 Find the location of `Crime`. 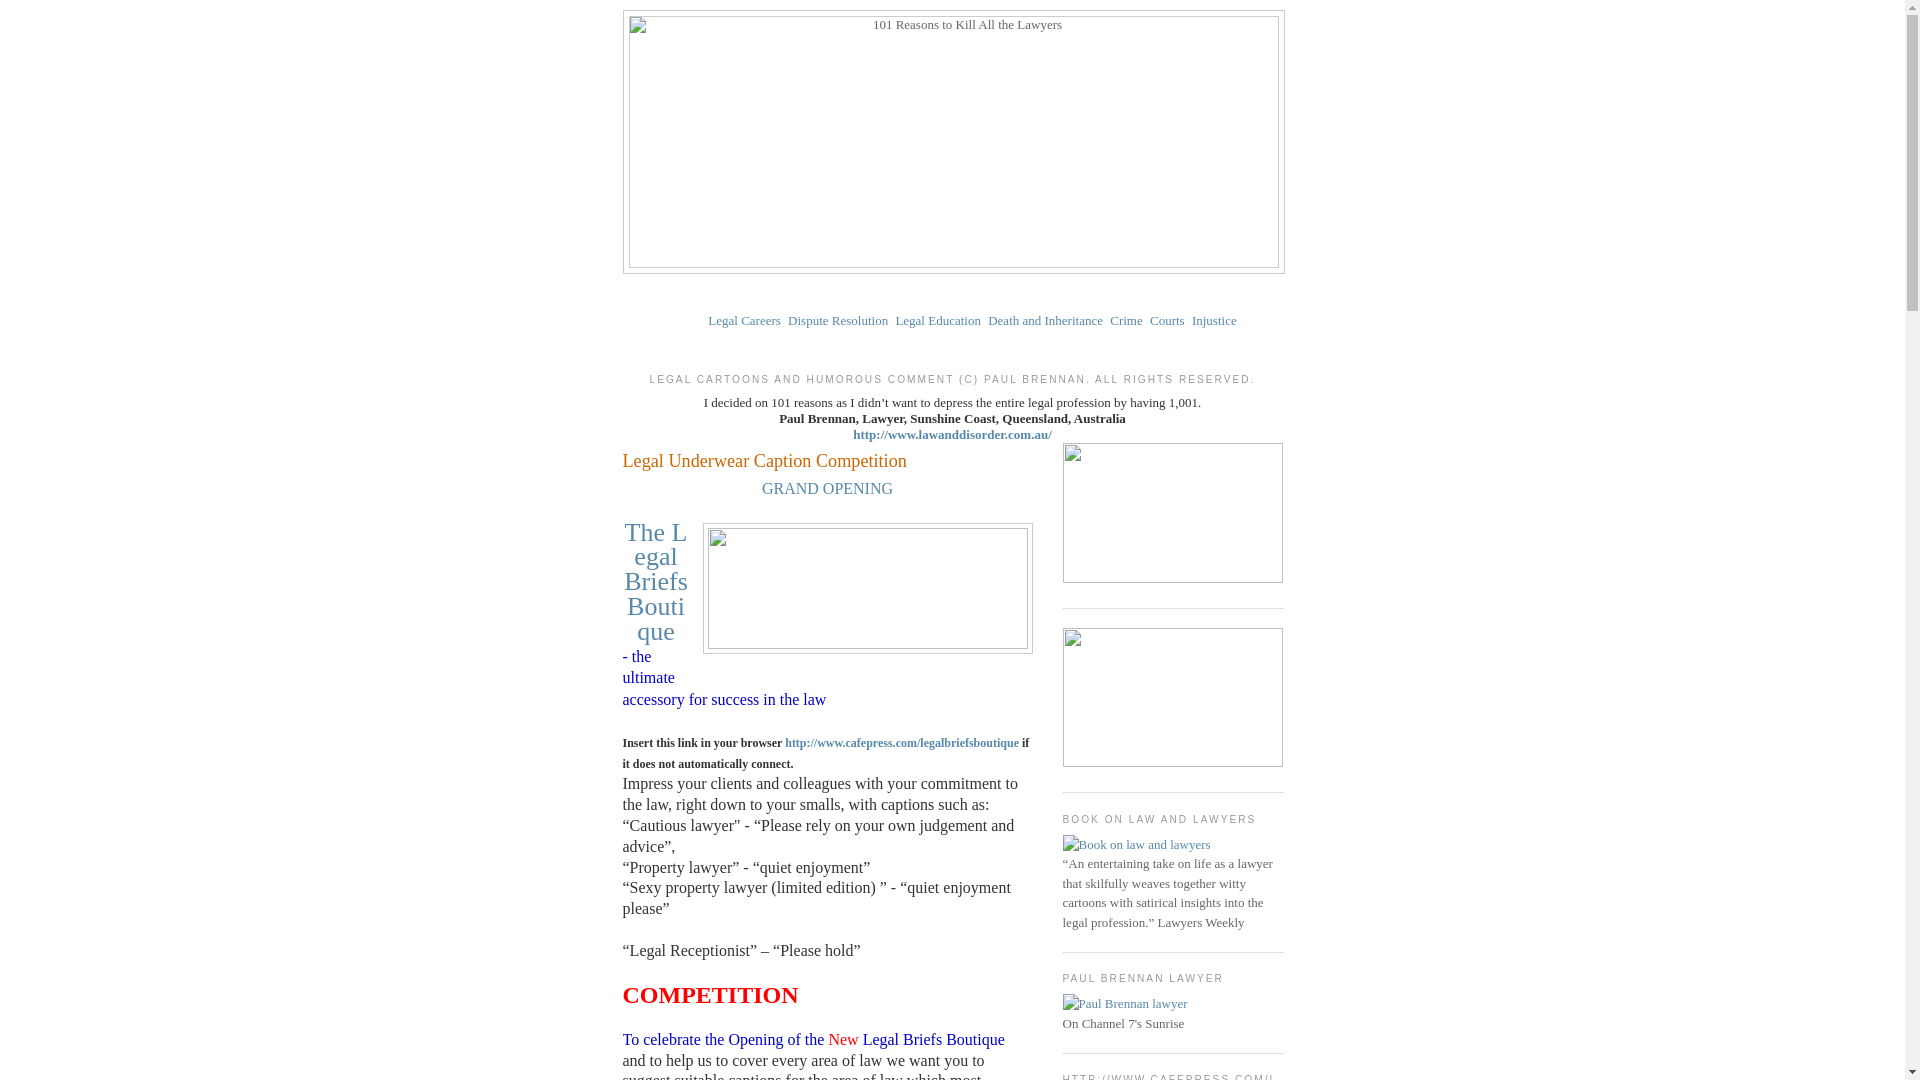

Crime is located at coordinates (1126, 320).